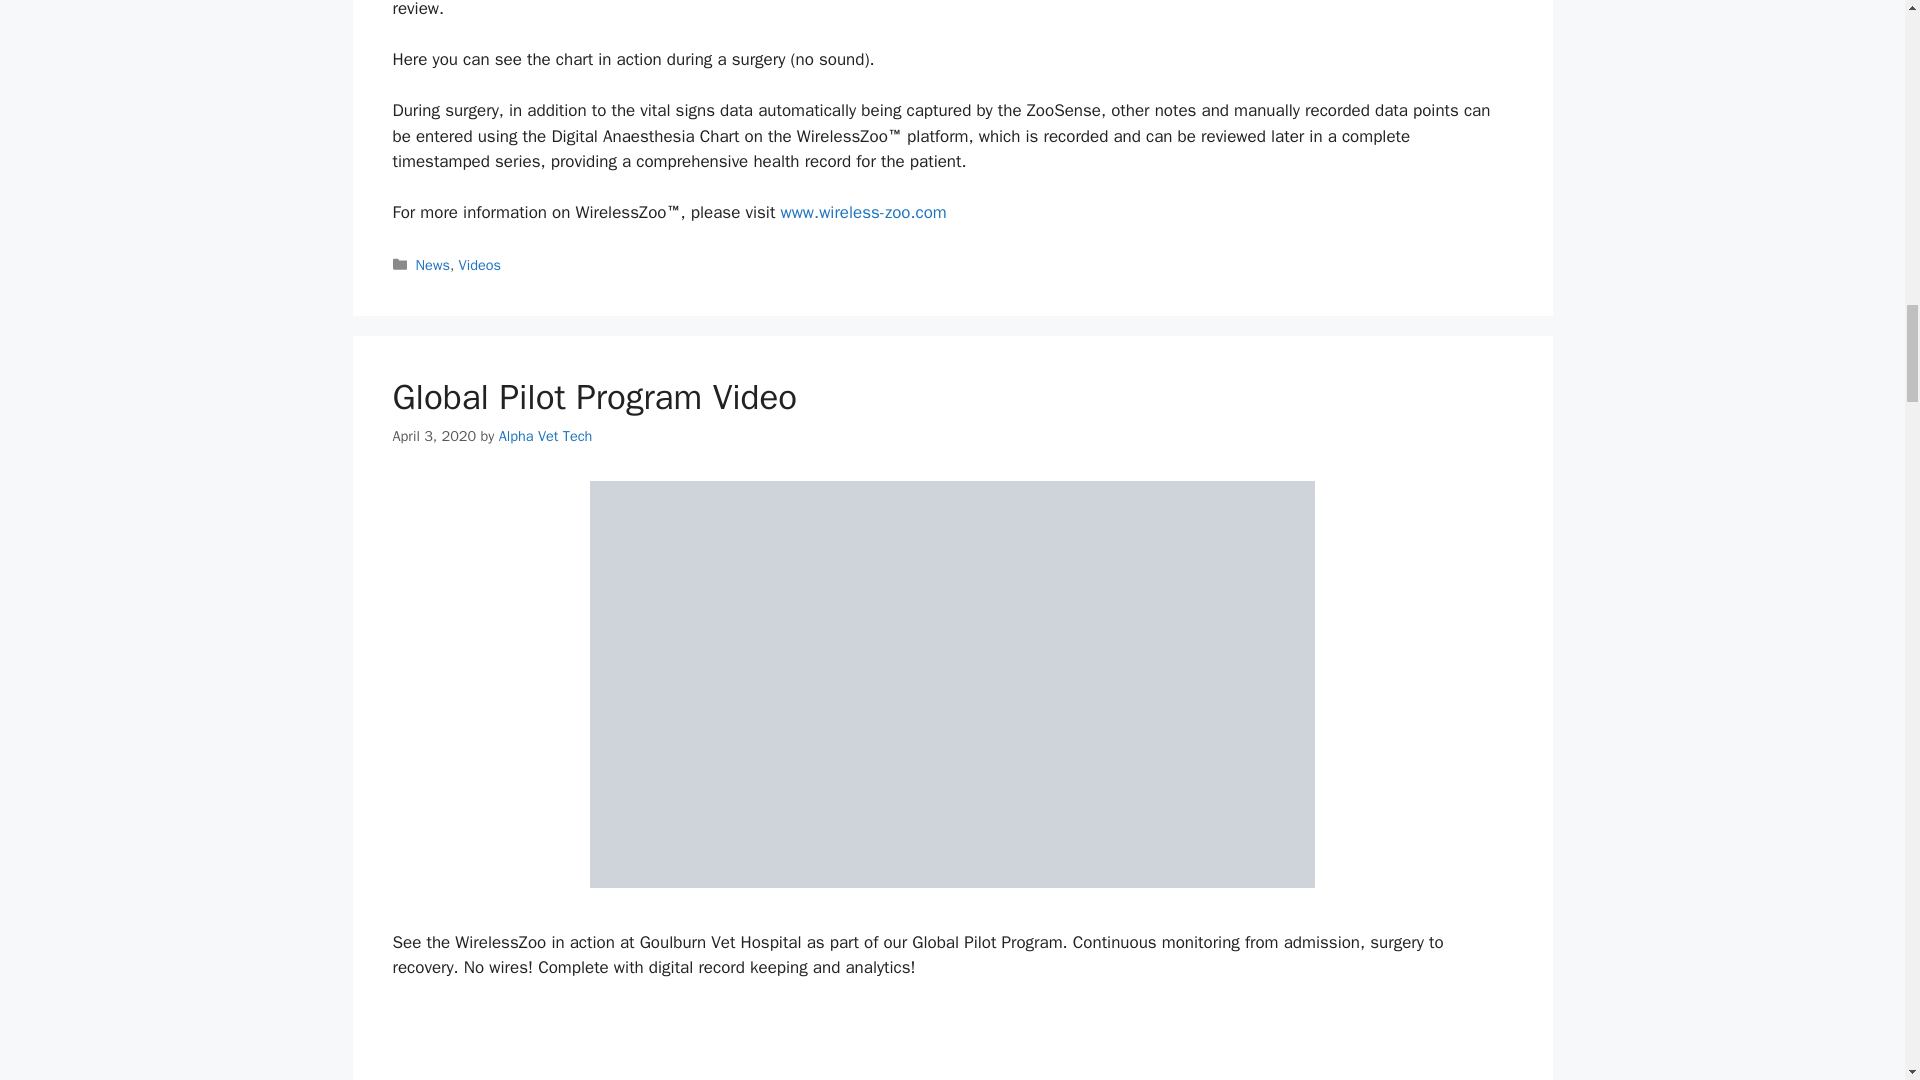  I want to click on Global Pilot Program Video, so click(594, 396).